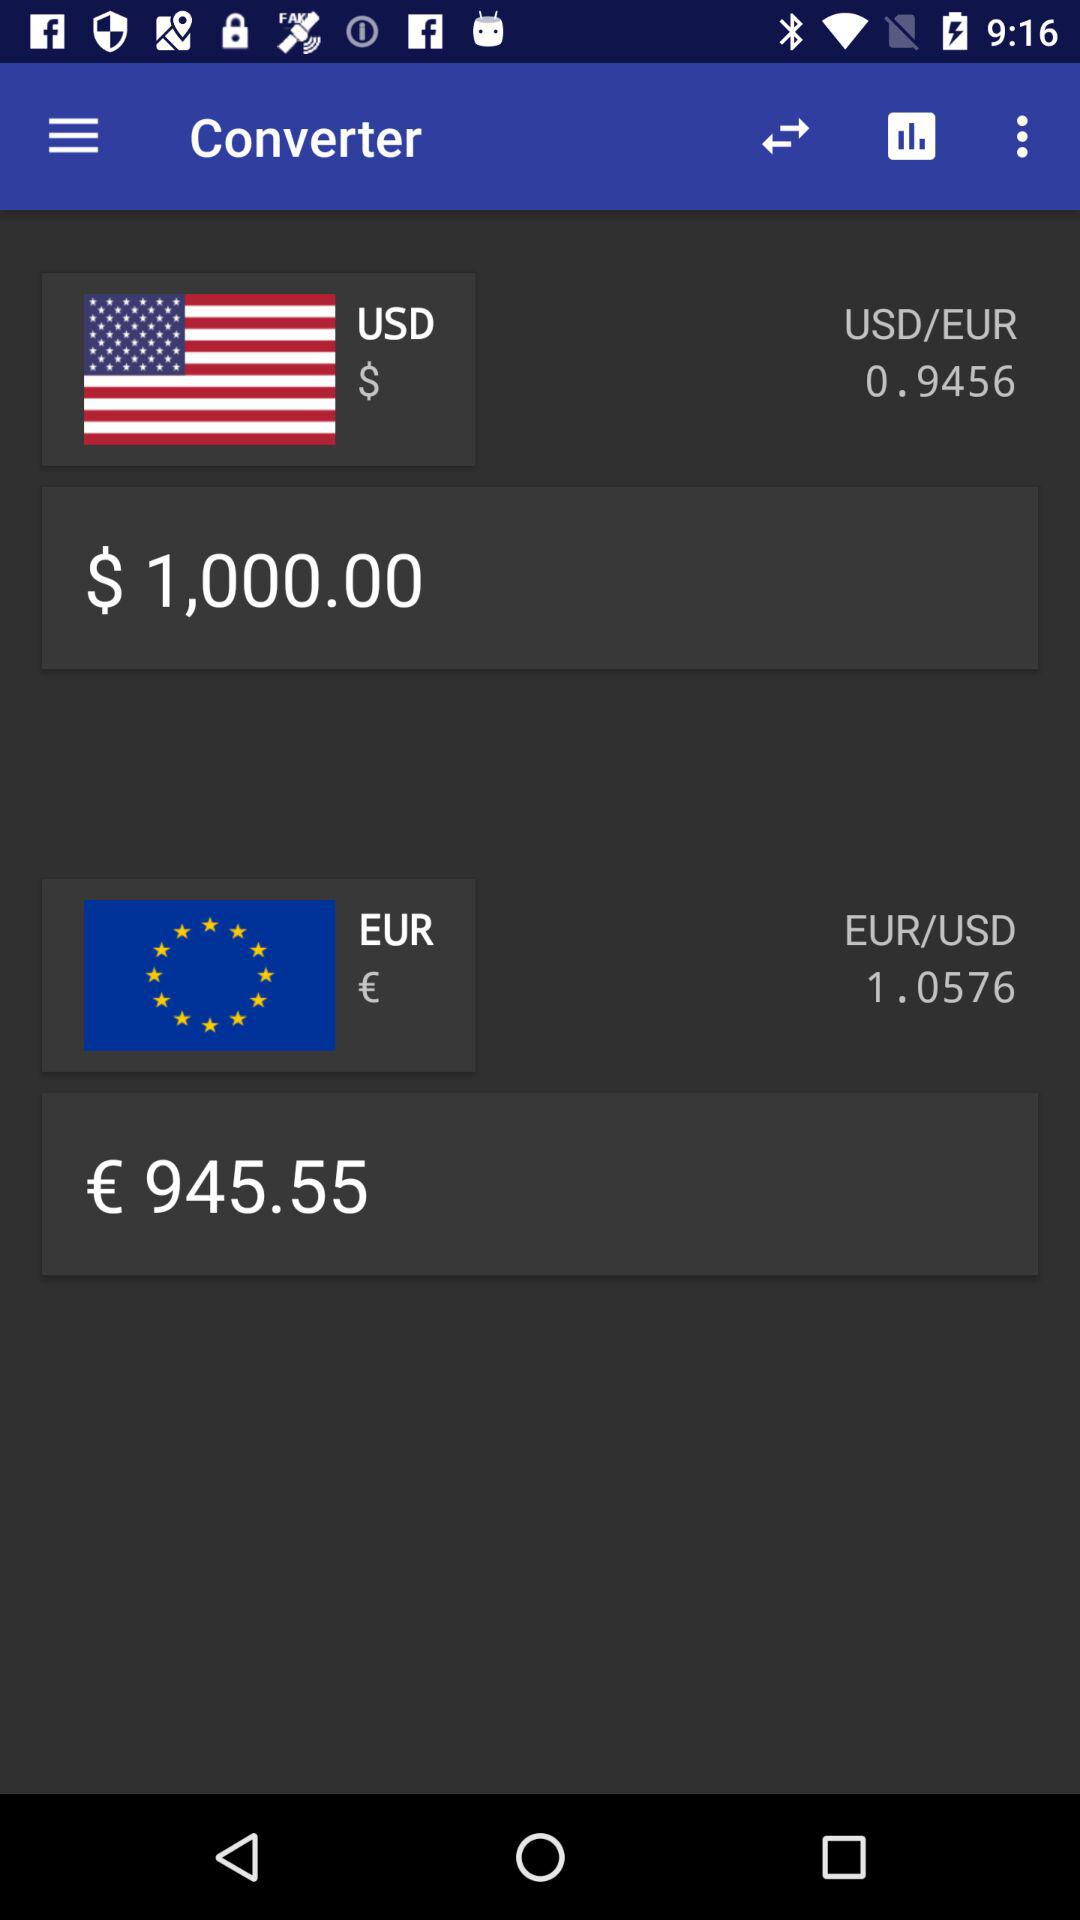  Describe the element at coordinates (1028, 136) in the screenshot. I see `click on more settings` at that location.